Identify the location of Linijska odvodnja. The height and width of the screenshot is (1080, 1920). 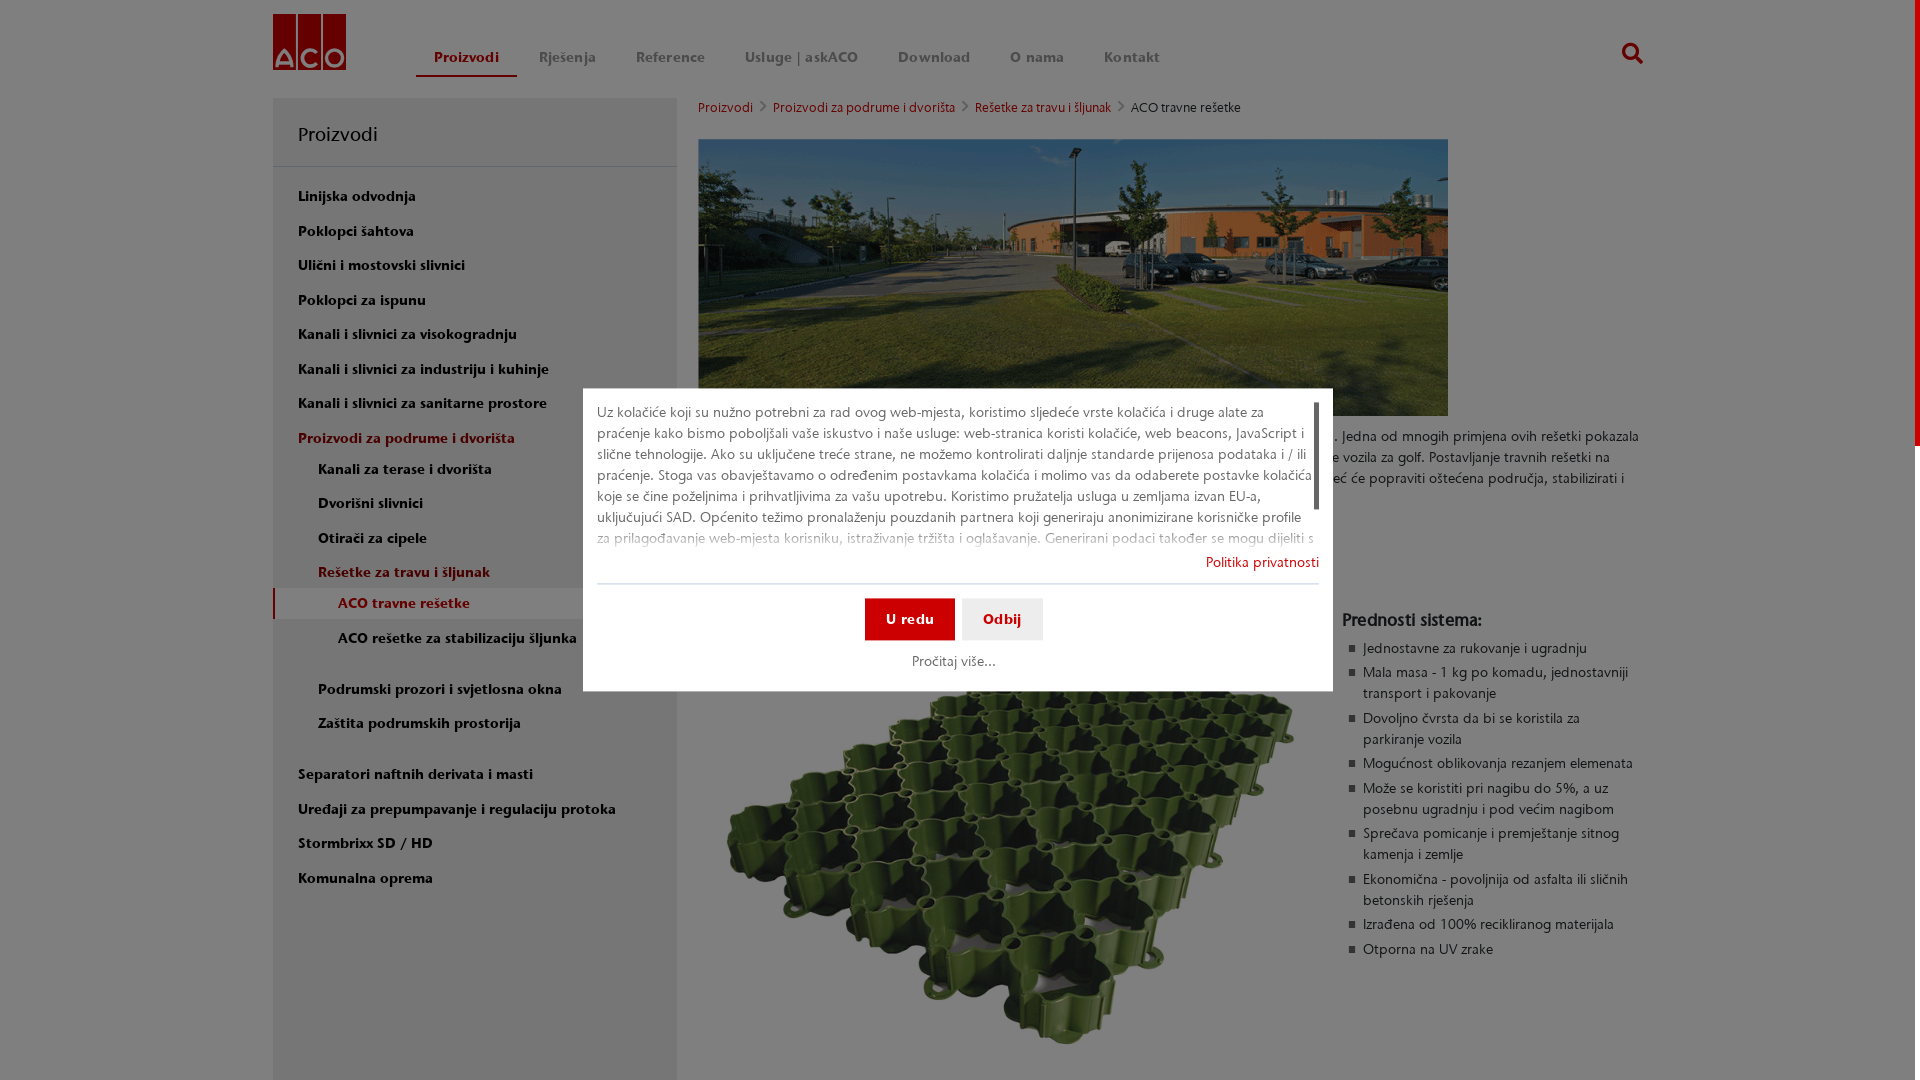
(478, 196).